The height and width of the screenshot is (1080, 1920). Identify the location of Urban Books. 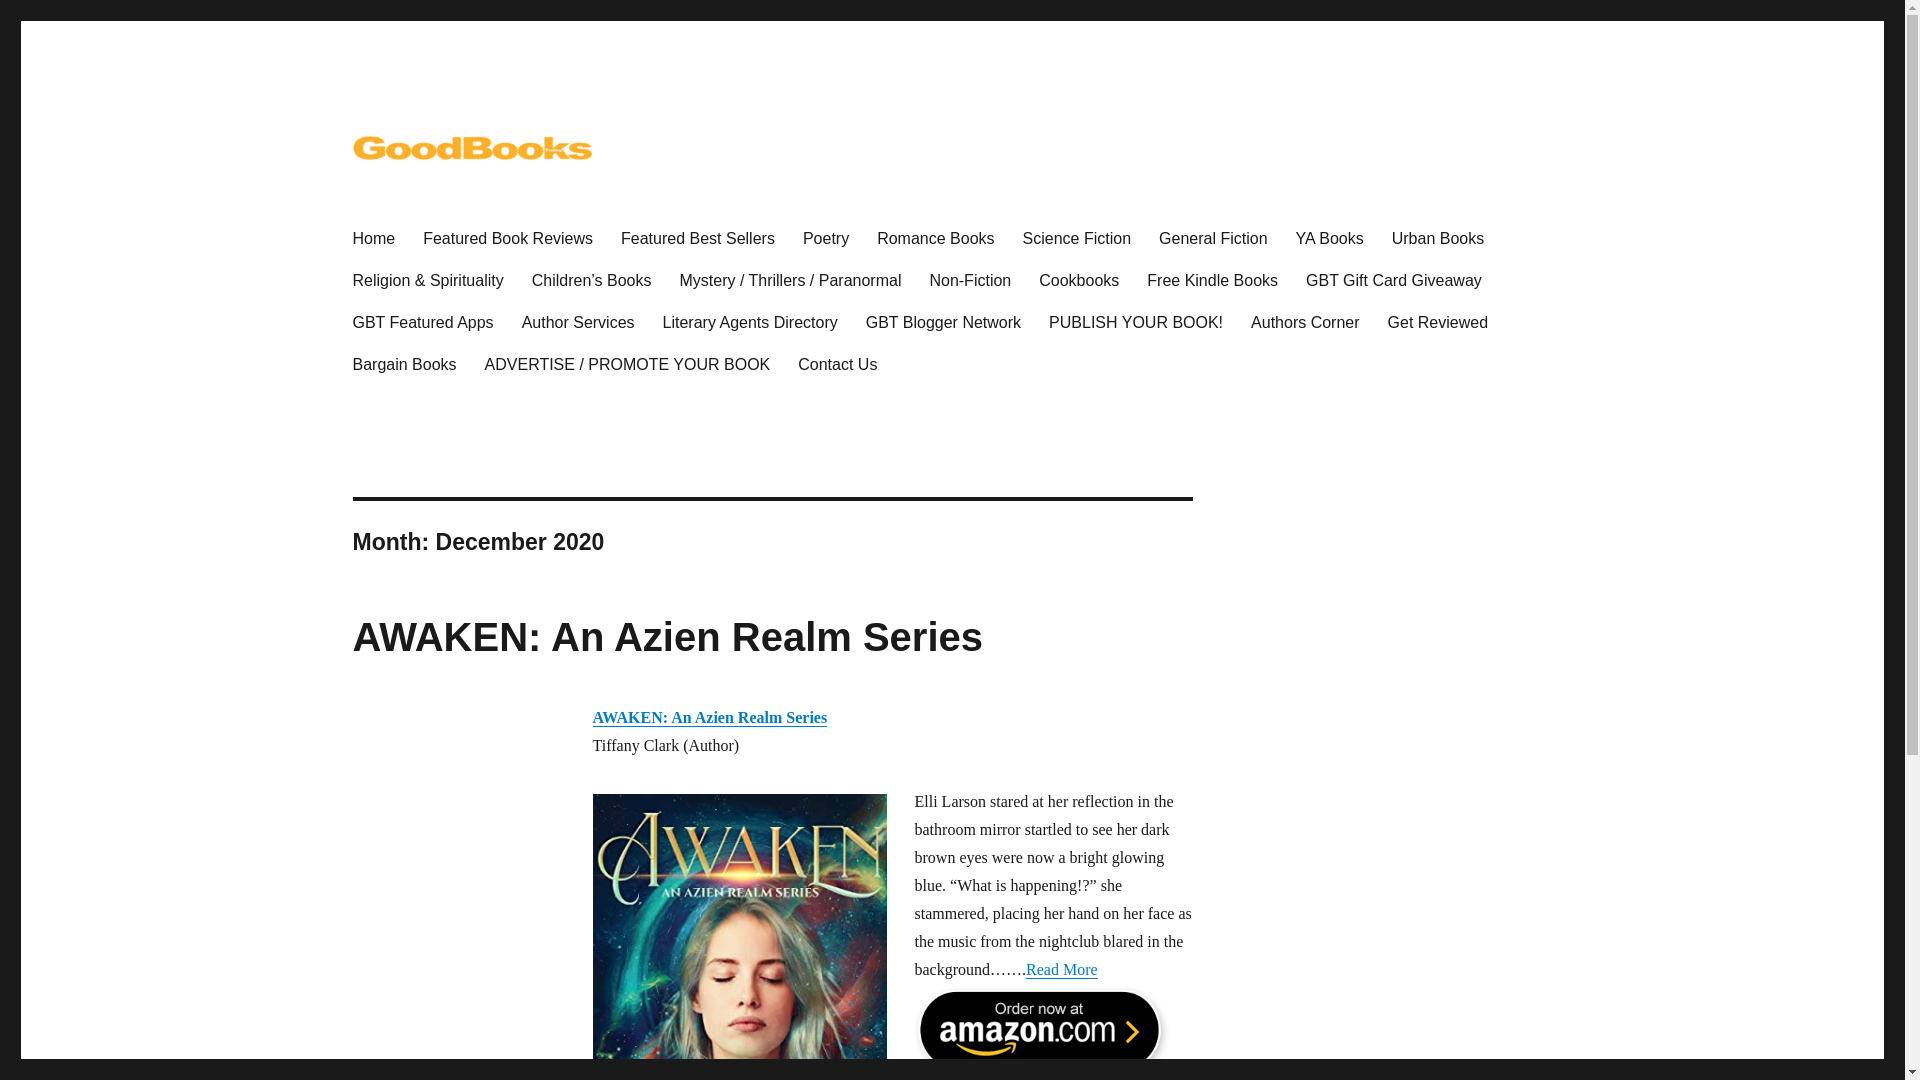
(1438, 238).